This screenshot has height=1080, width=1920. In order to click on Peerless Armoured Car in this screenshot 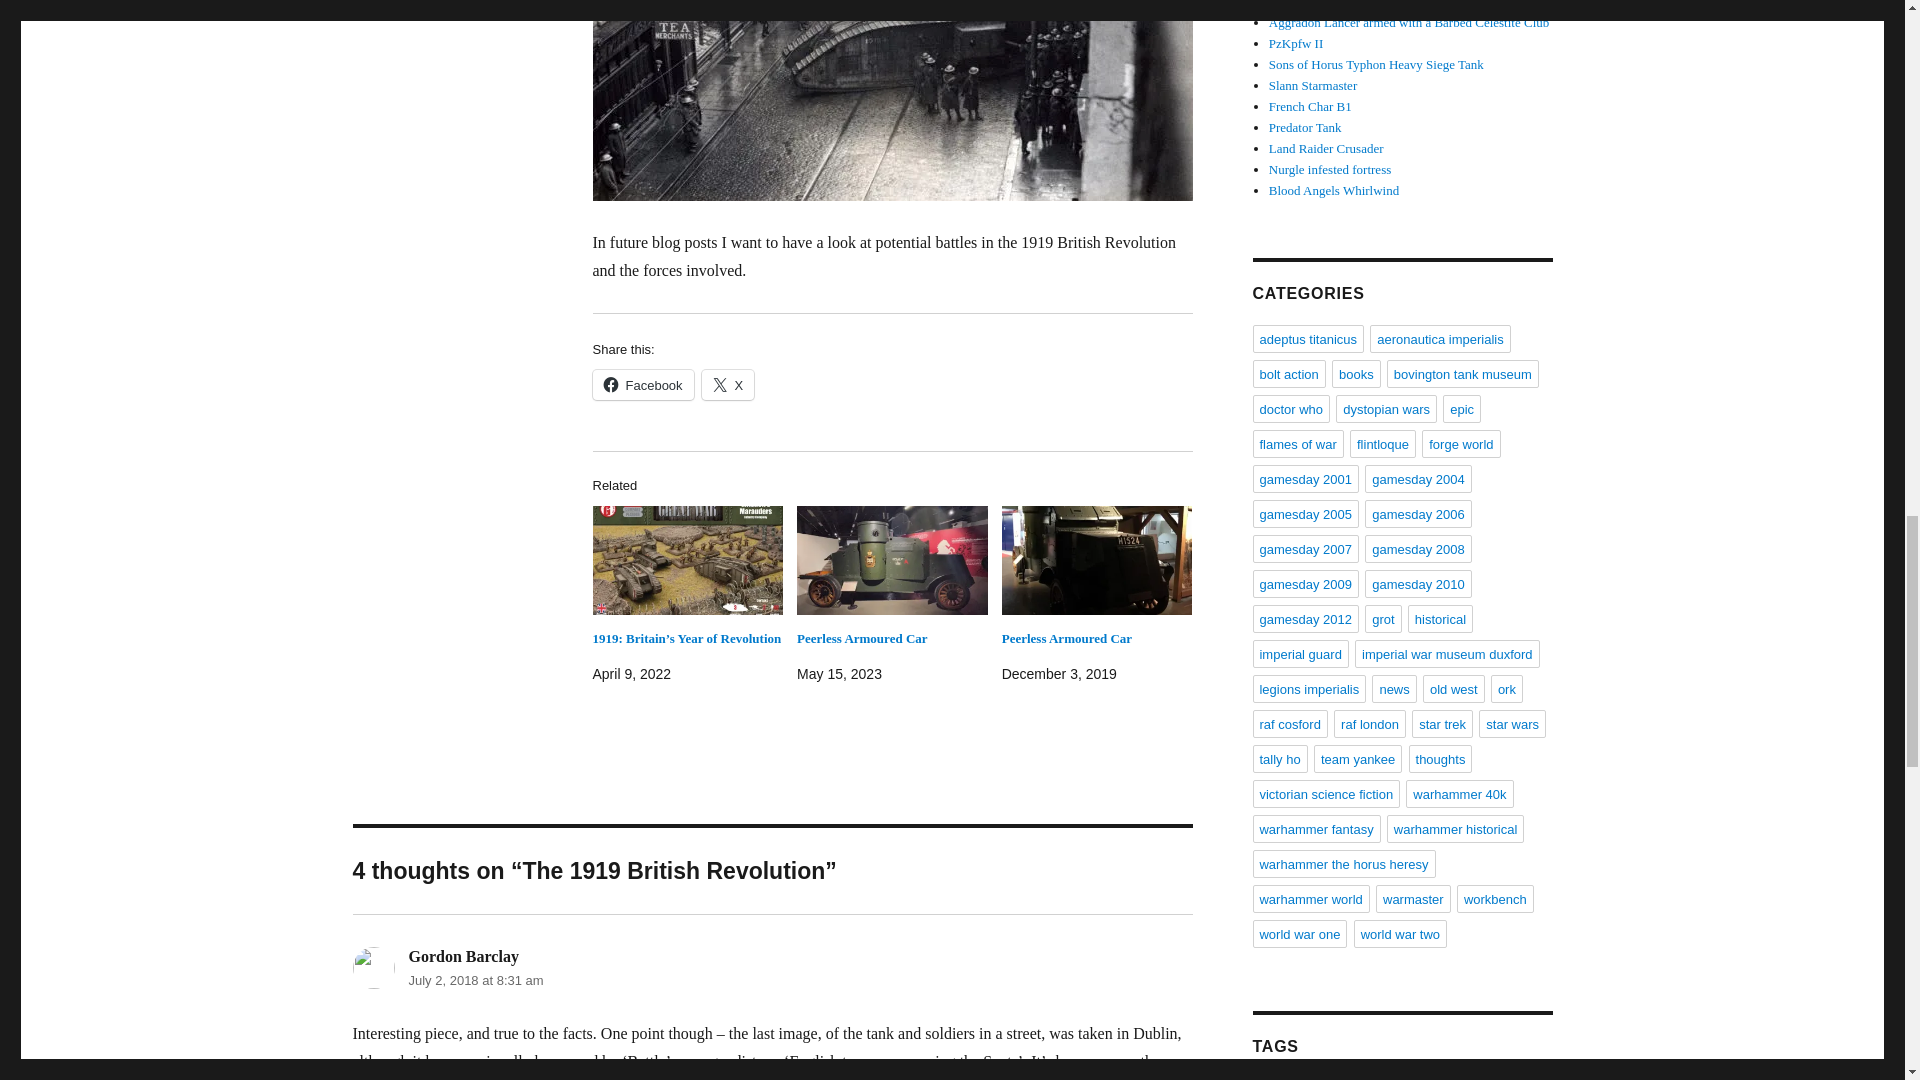, I will do `click(1067, 638)`.